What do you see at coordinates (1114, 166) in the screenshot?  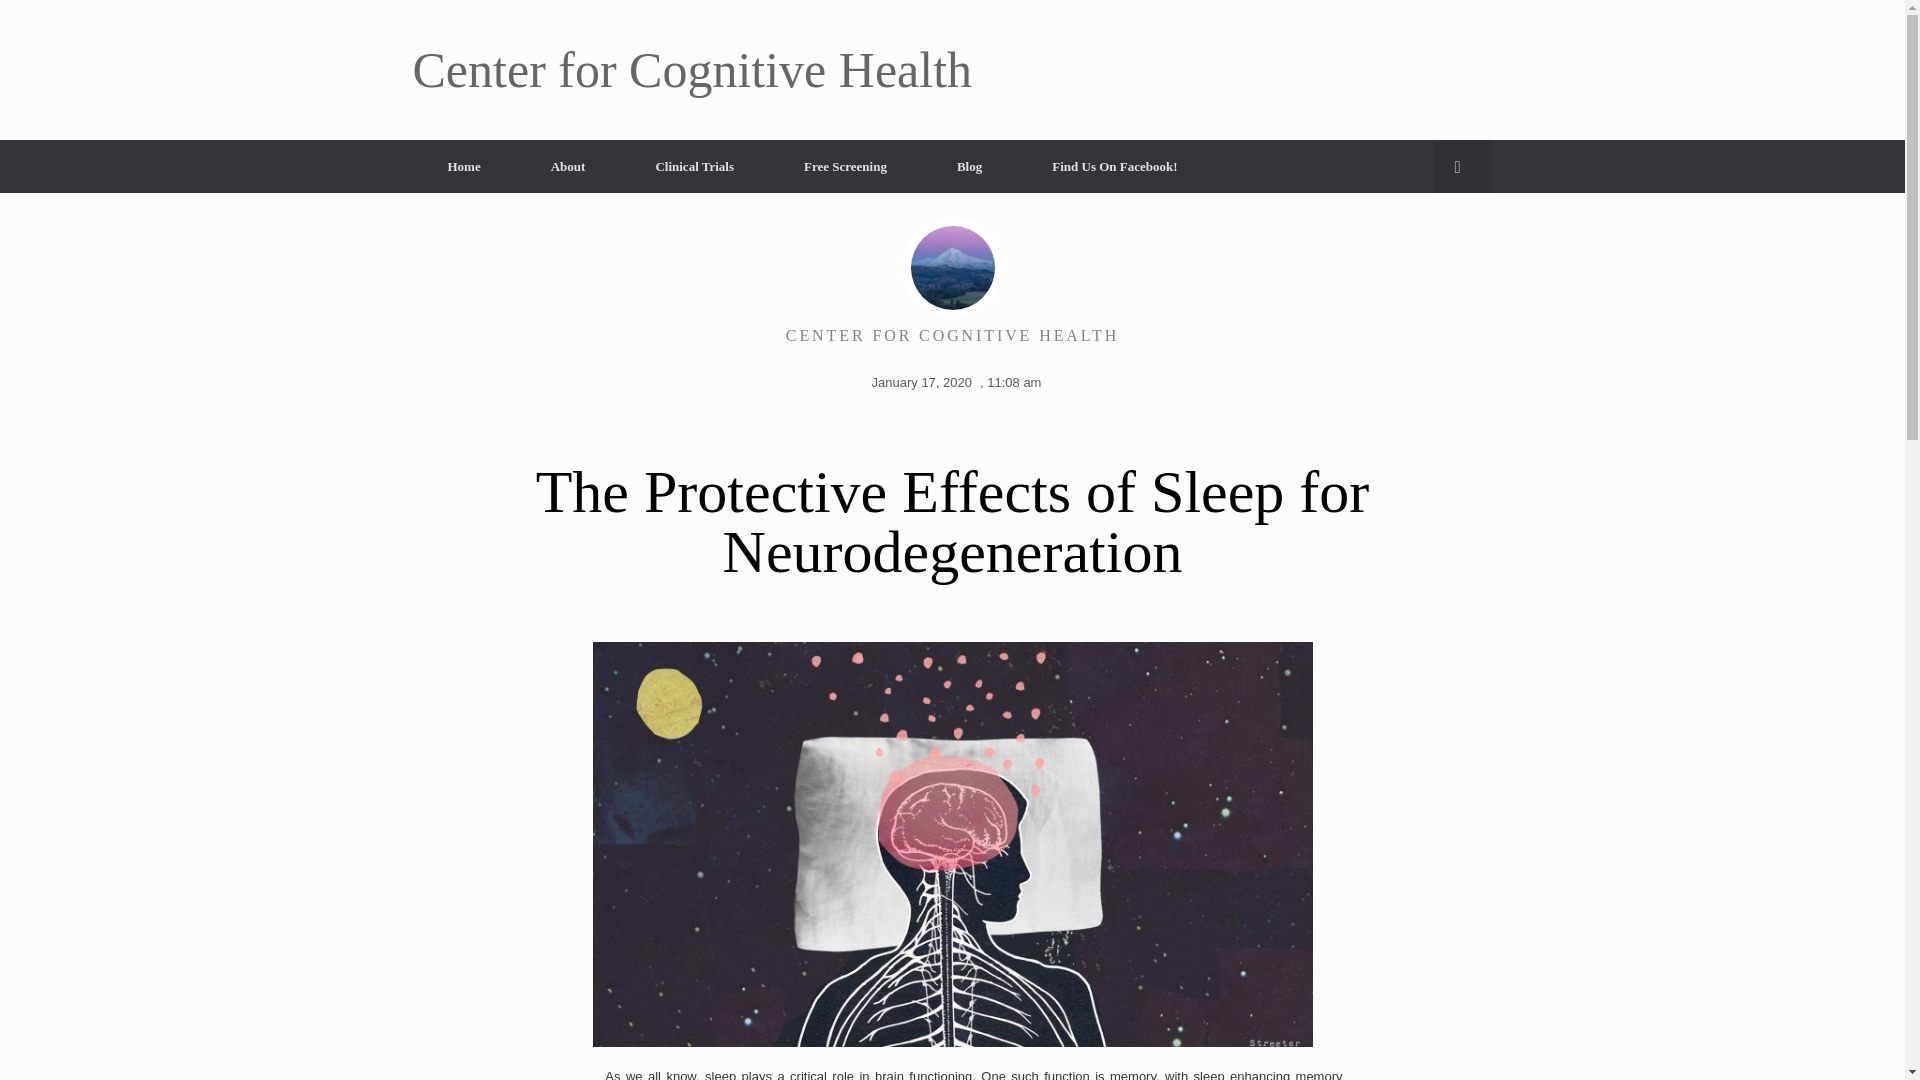 I see `Find Us On Facebook!` at bounding box center [1114, 166].